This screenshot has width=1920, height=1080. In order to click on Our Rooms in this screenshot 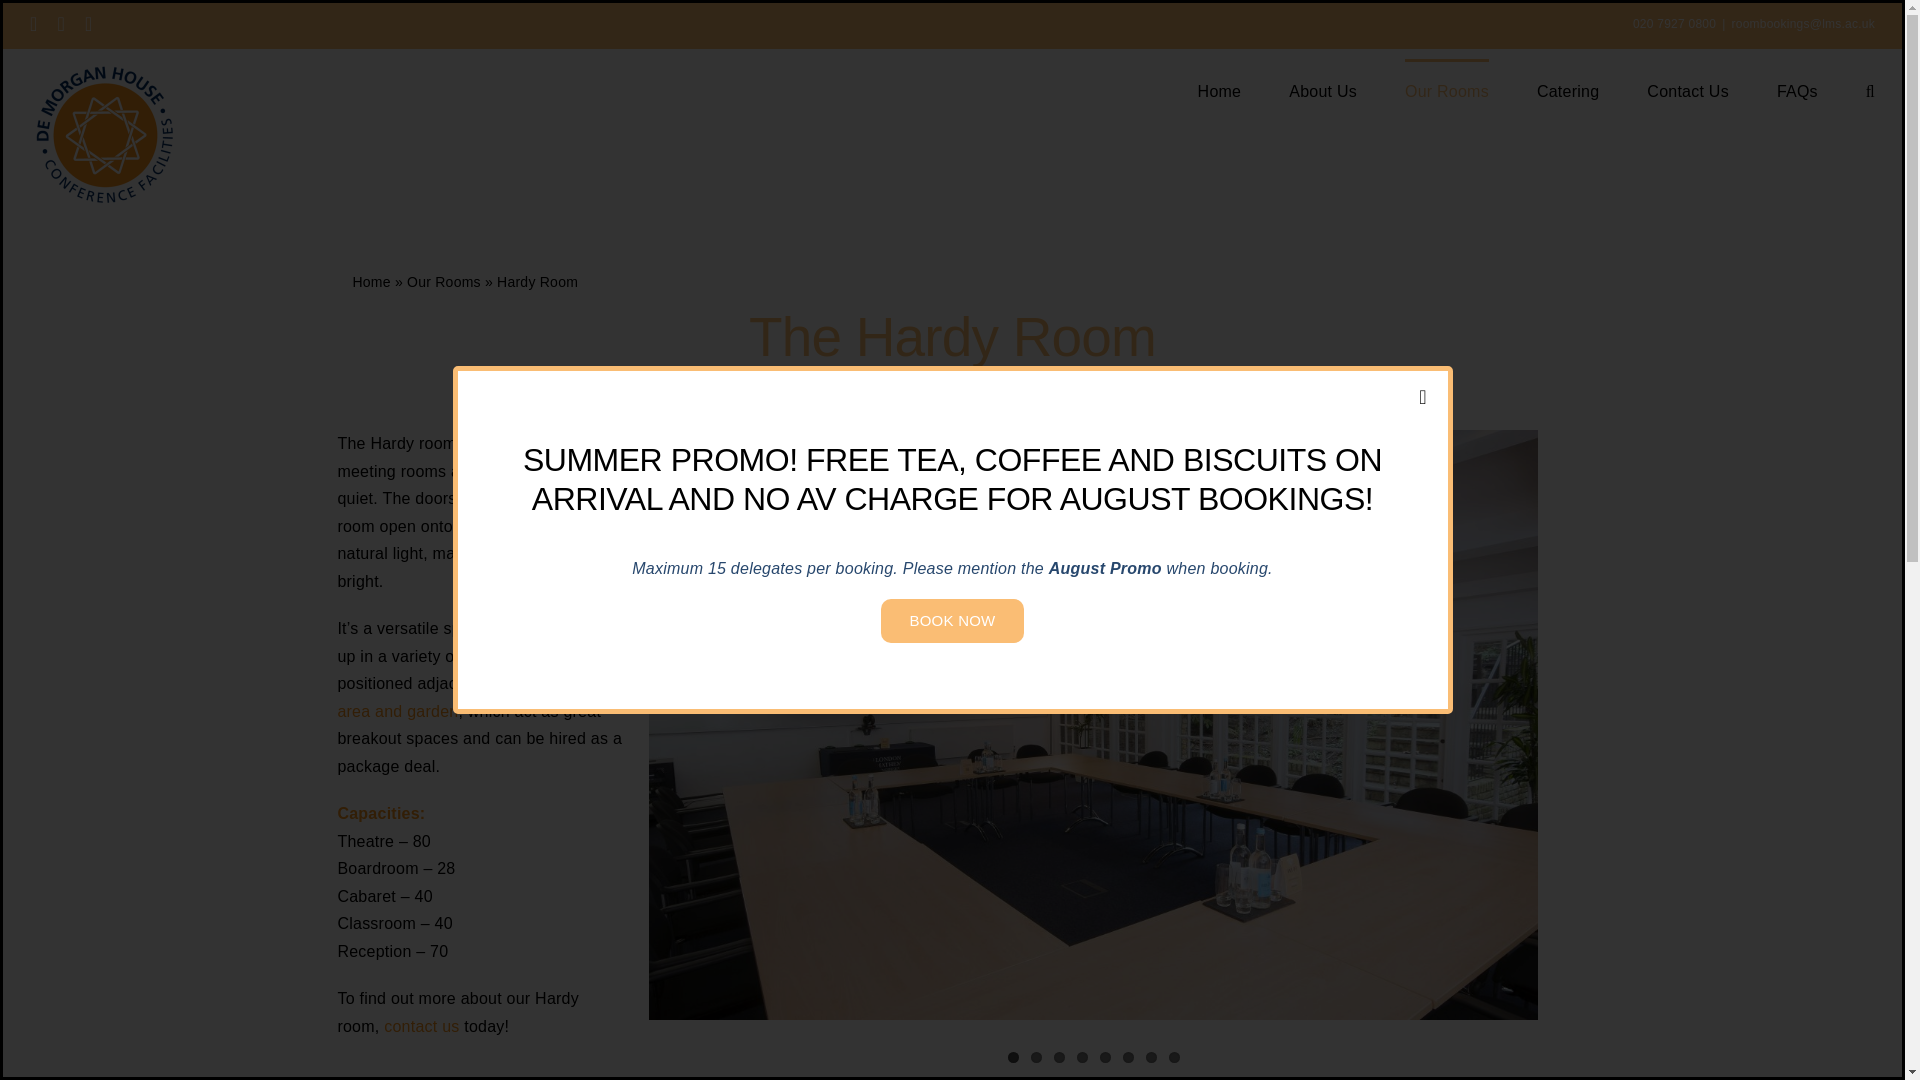, I will do `click(1447, 90)`.